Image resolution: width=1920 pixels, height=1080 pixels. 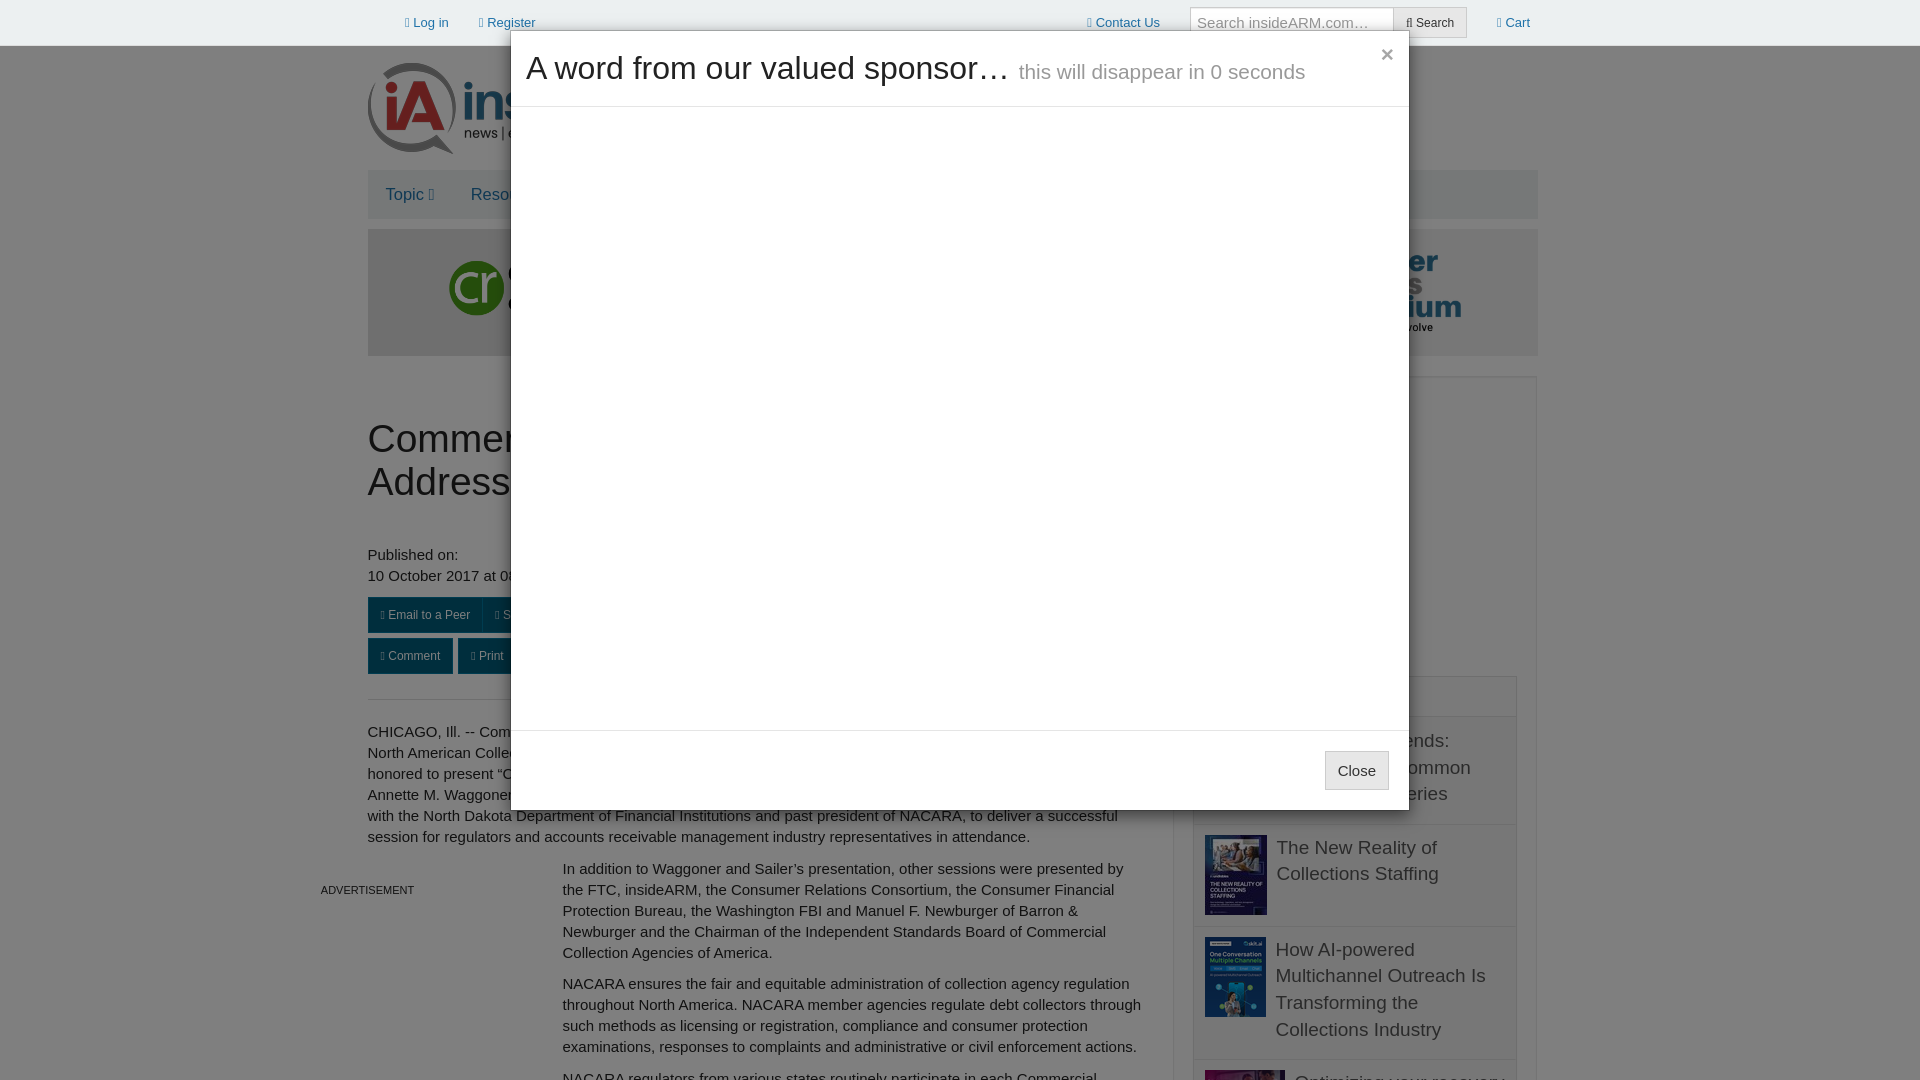 What do you see at coordinates (635, 194) in the screenshot?
I see `Advertise` at bounding box center [635, 194].